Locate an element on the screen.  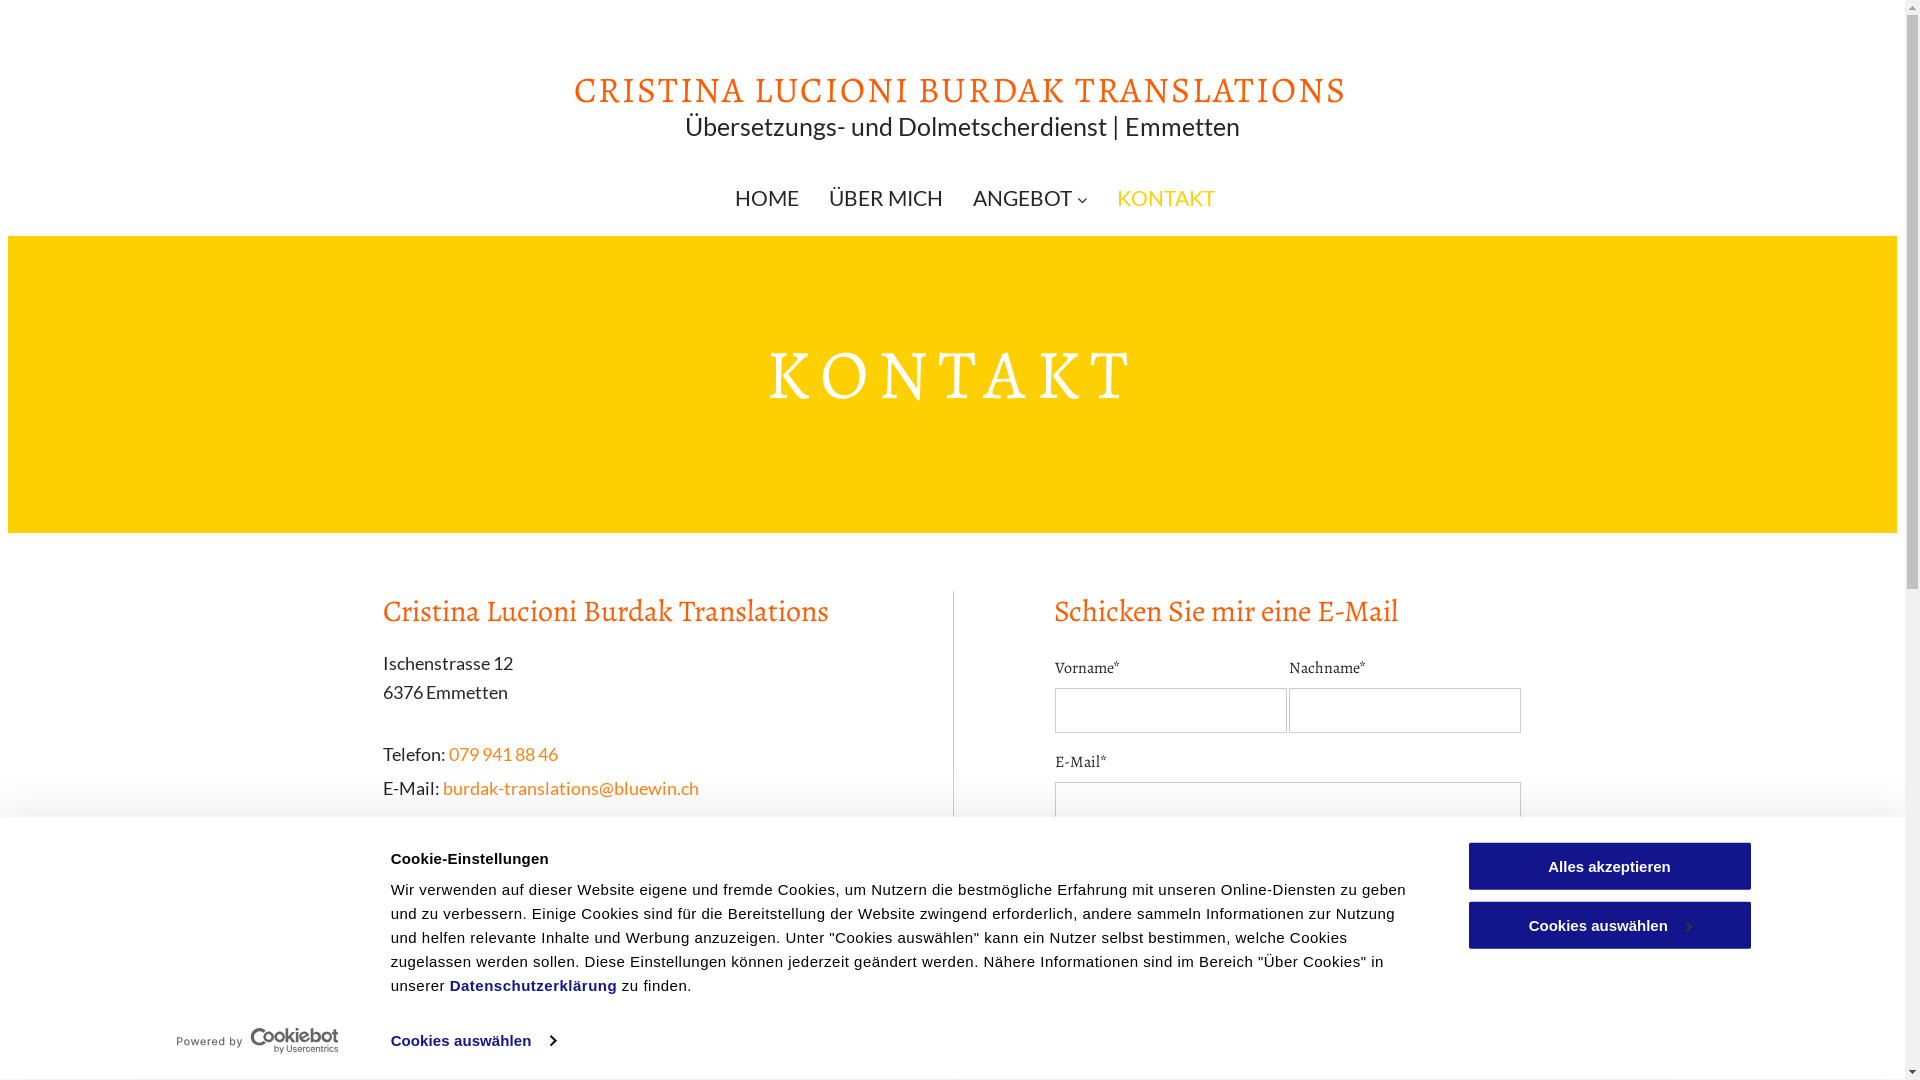
ANGEBOT is located at coordinates (1030, 198).